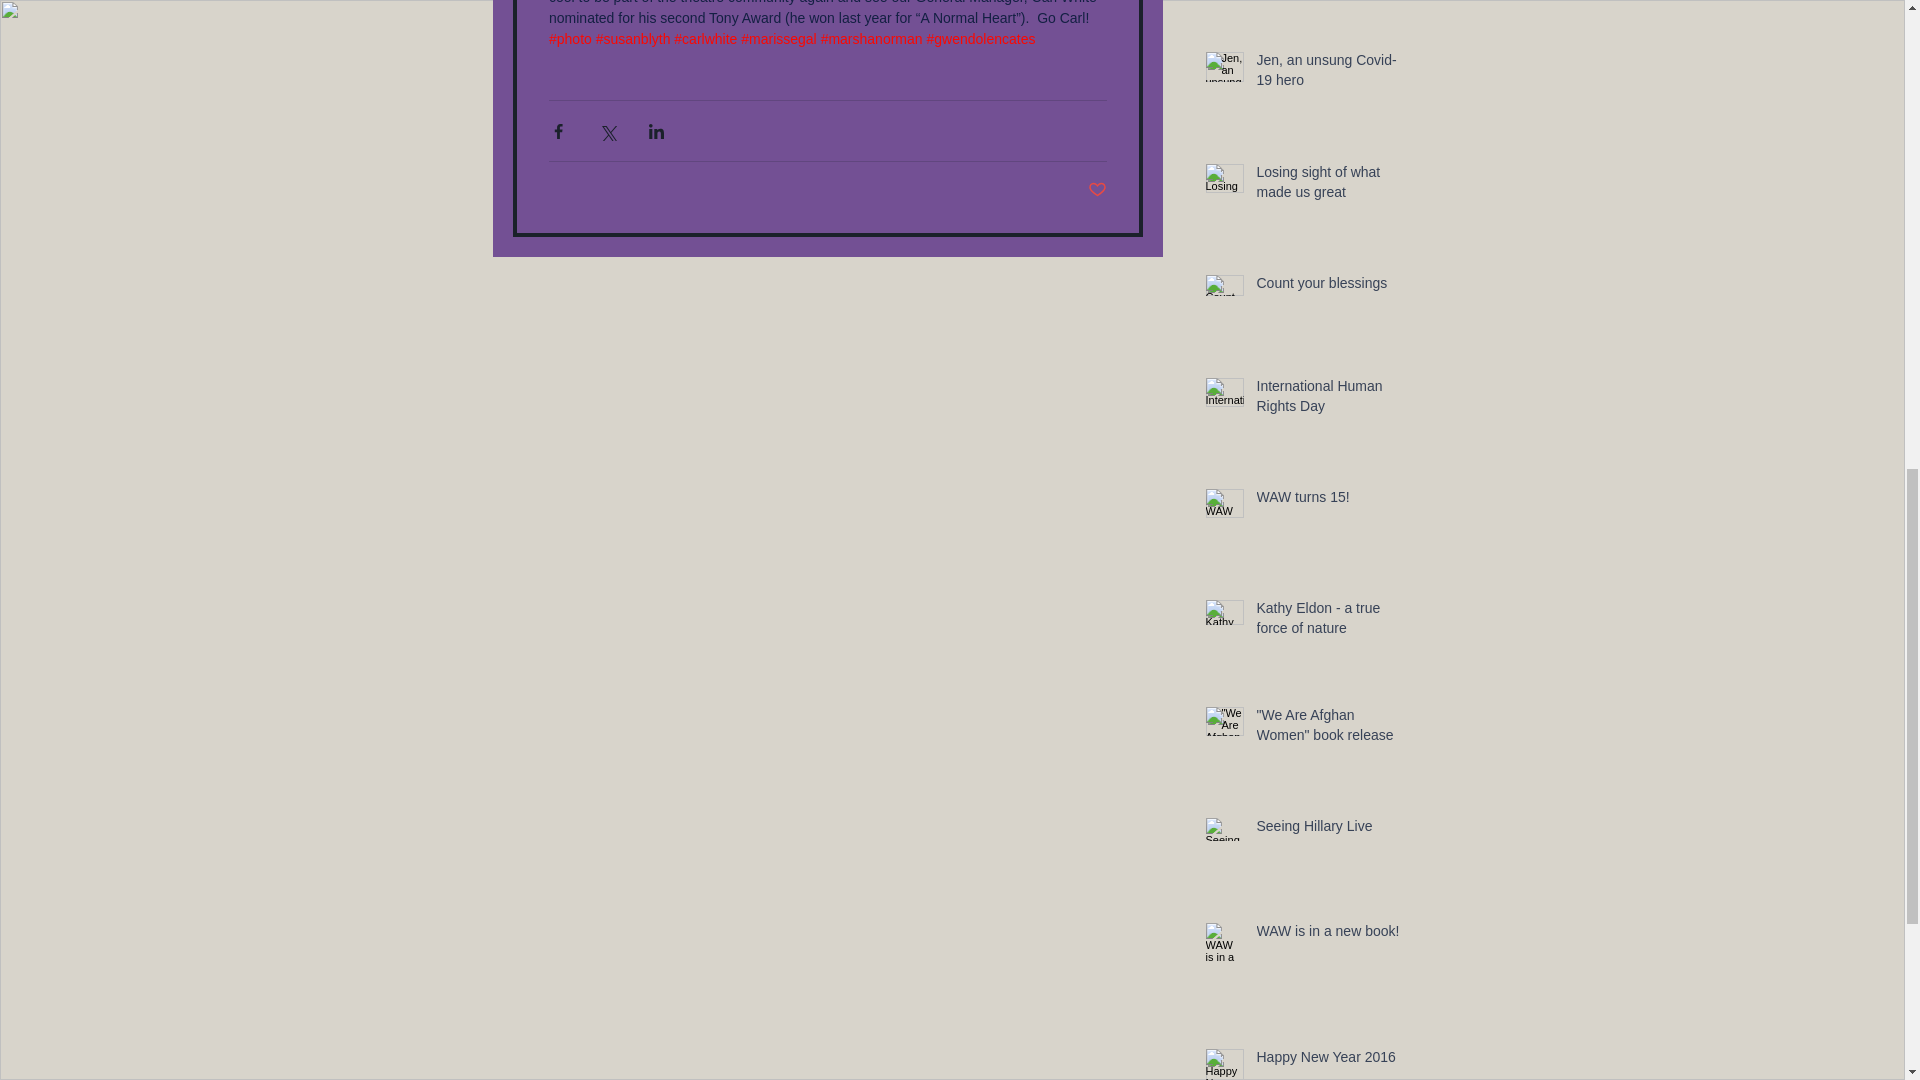  What do you see at coordinates (1327, 1061) in the screenshot?
I see `Happy New Year 2016` at bounding box center [1327, 1061].